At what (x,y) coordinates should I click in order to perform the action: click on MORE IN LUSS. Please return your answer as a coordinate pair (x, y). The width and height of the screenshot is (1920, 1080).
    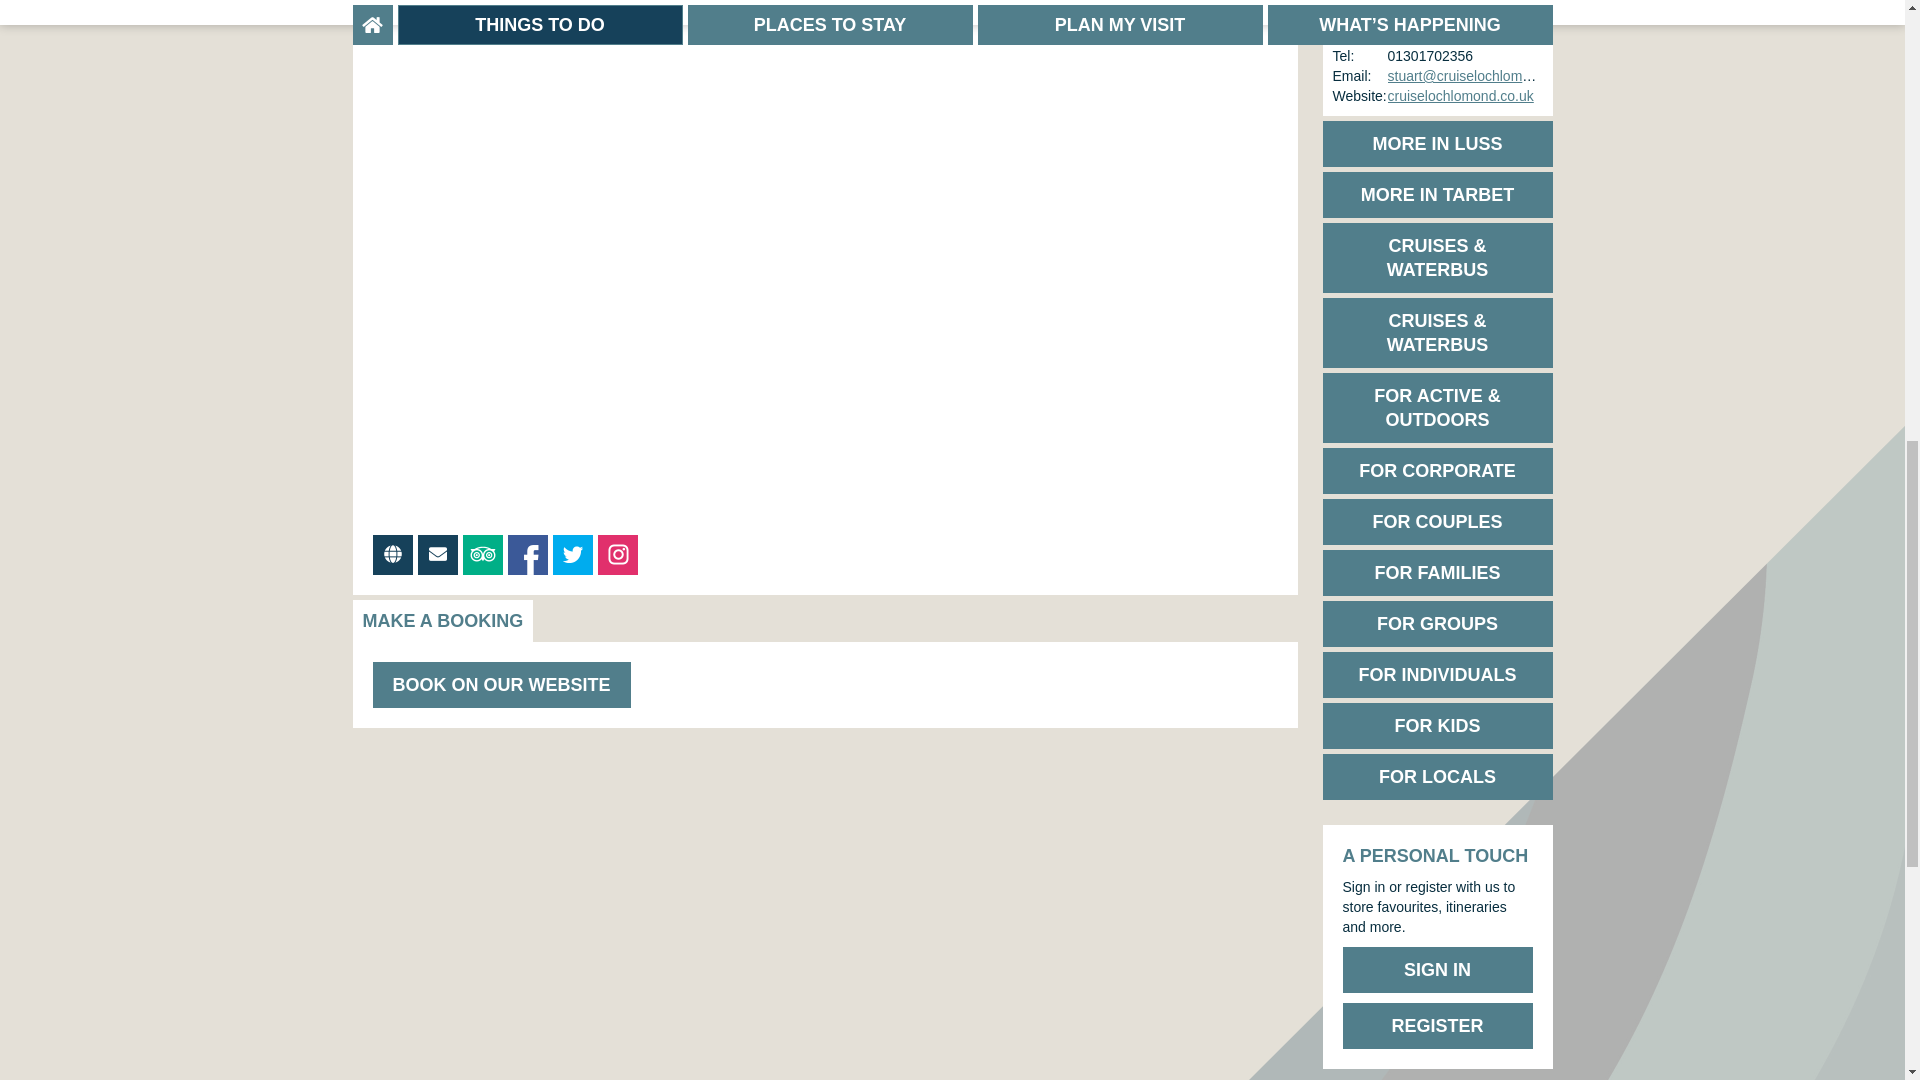
    Looking at the image, I should click on (1436, 144).